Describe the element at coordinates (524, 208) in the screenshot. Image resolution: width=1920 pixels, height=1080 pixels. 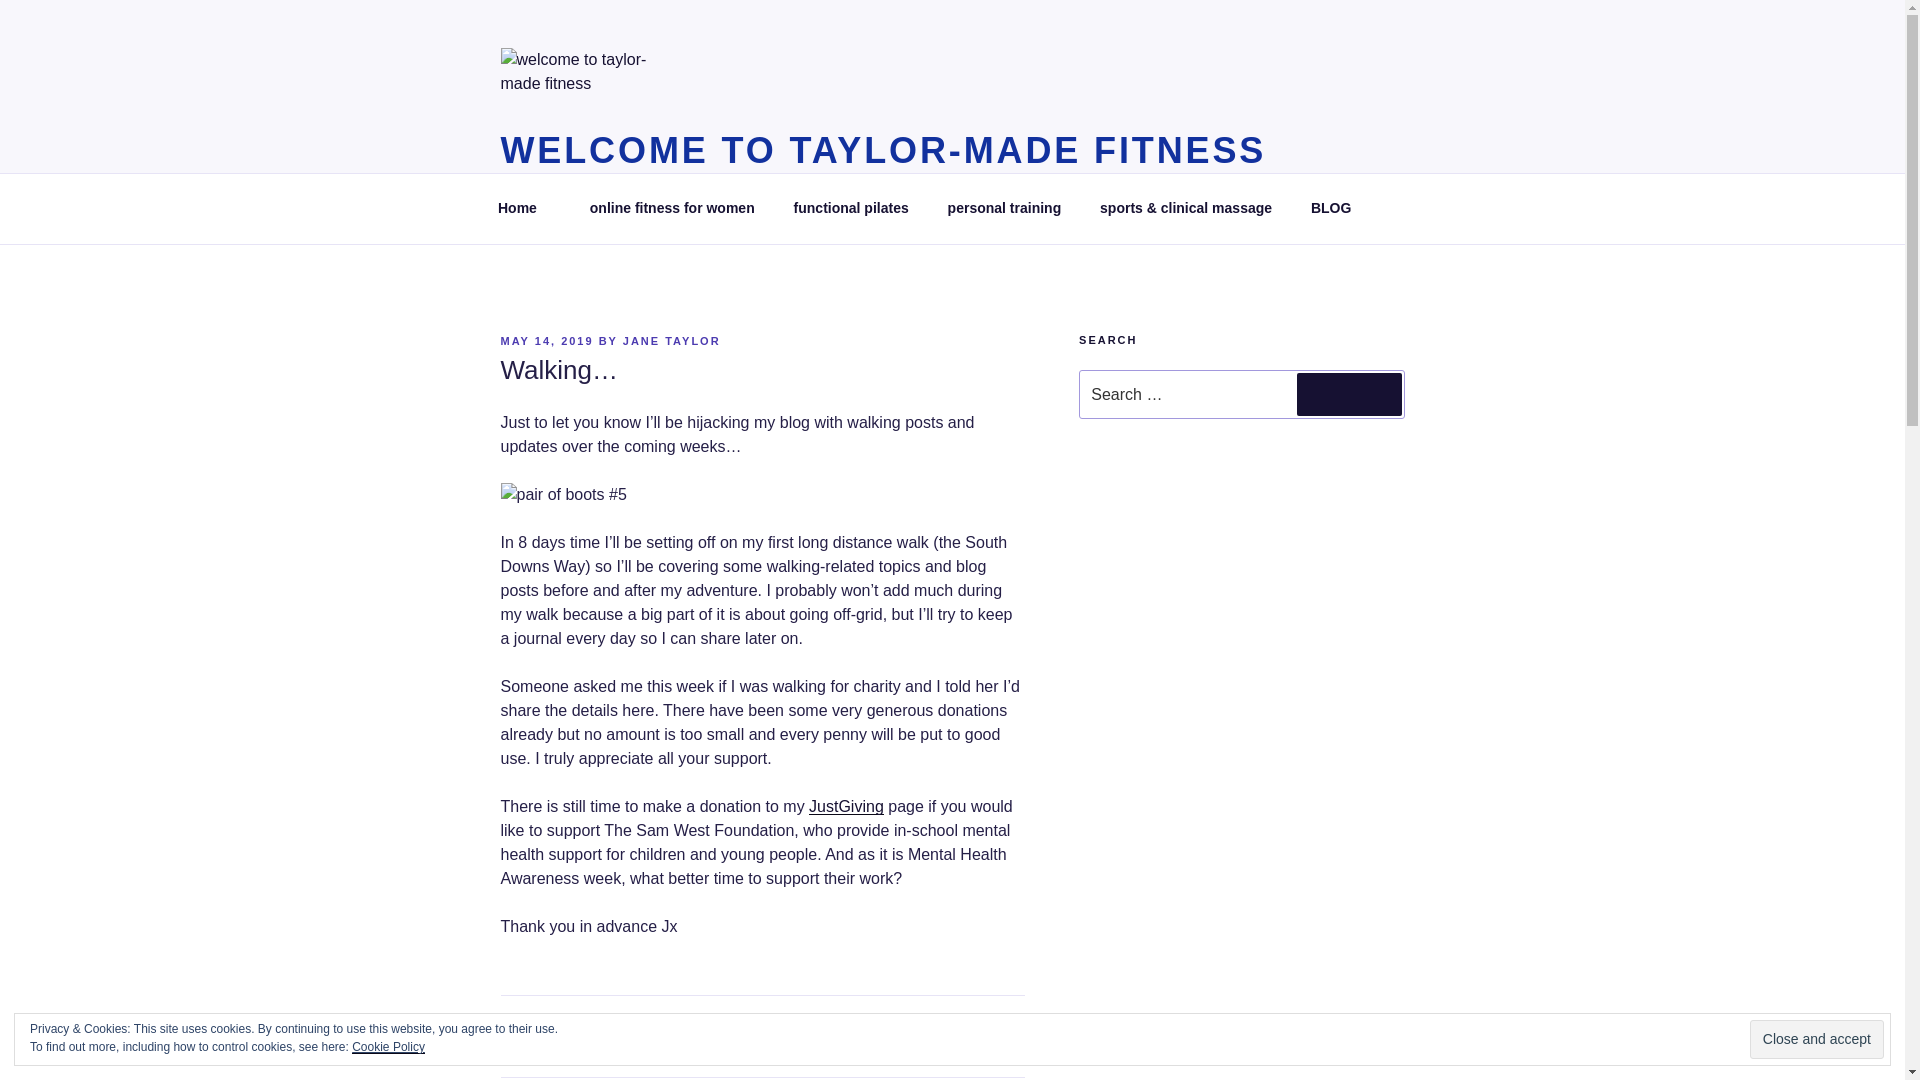
I see `Home` at that location.